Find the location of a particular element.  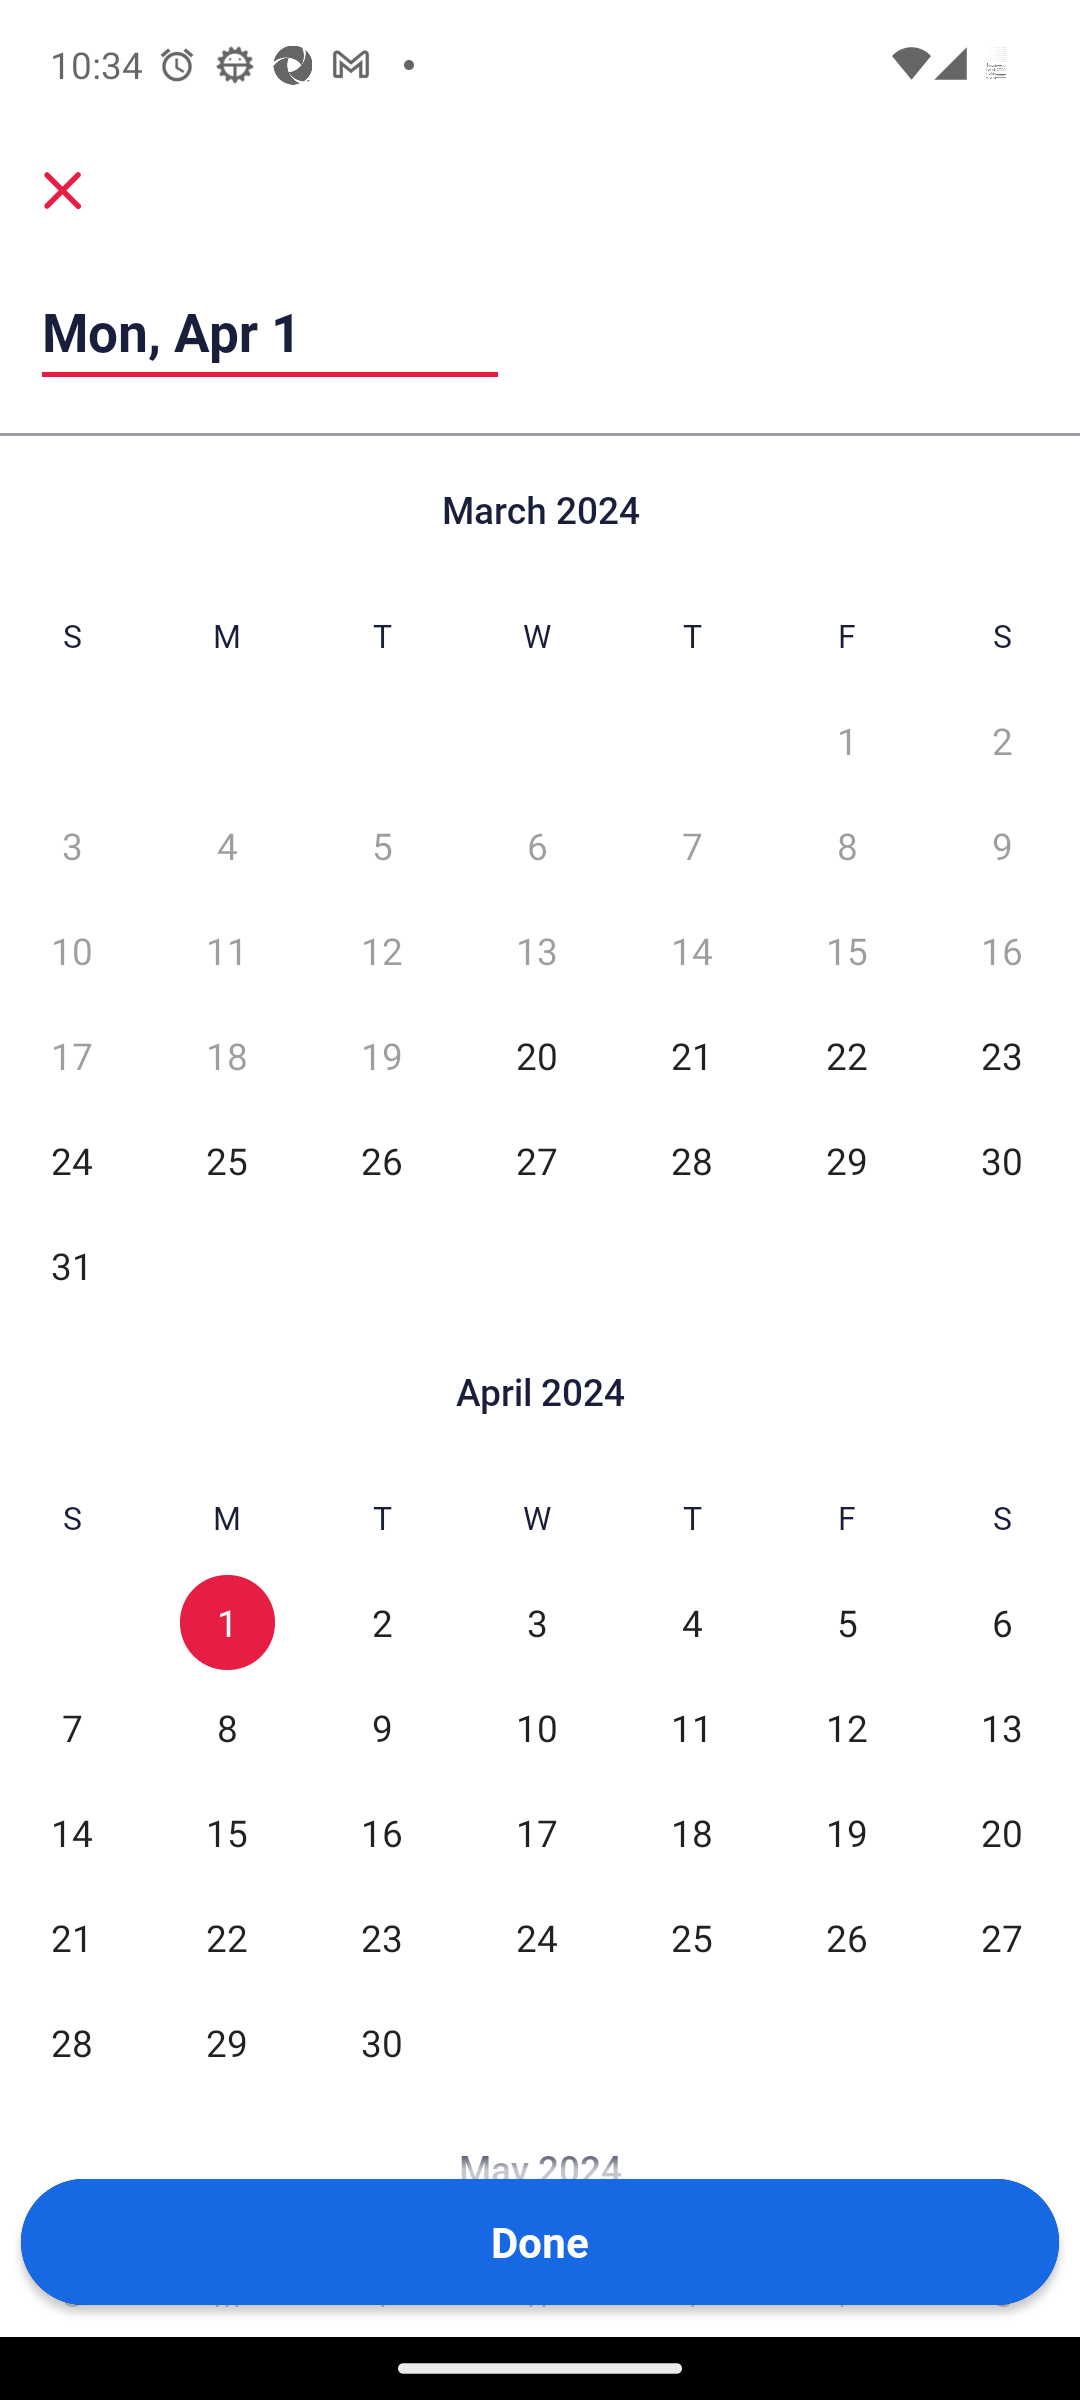

18 Thu, Apr 18, Not Selected is located at coordinates (692, 1832).